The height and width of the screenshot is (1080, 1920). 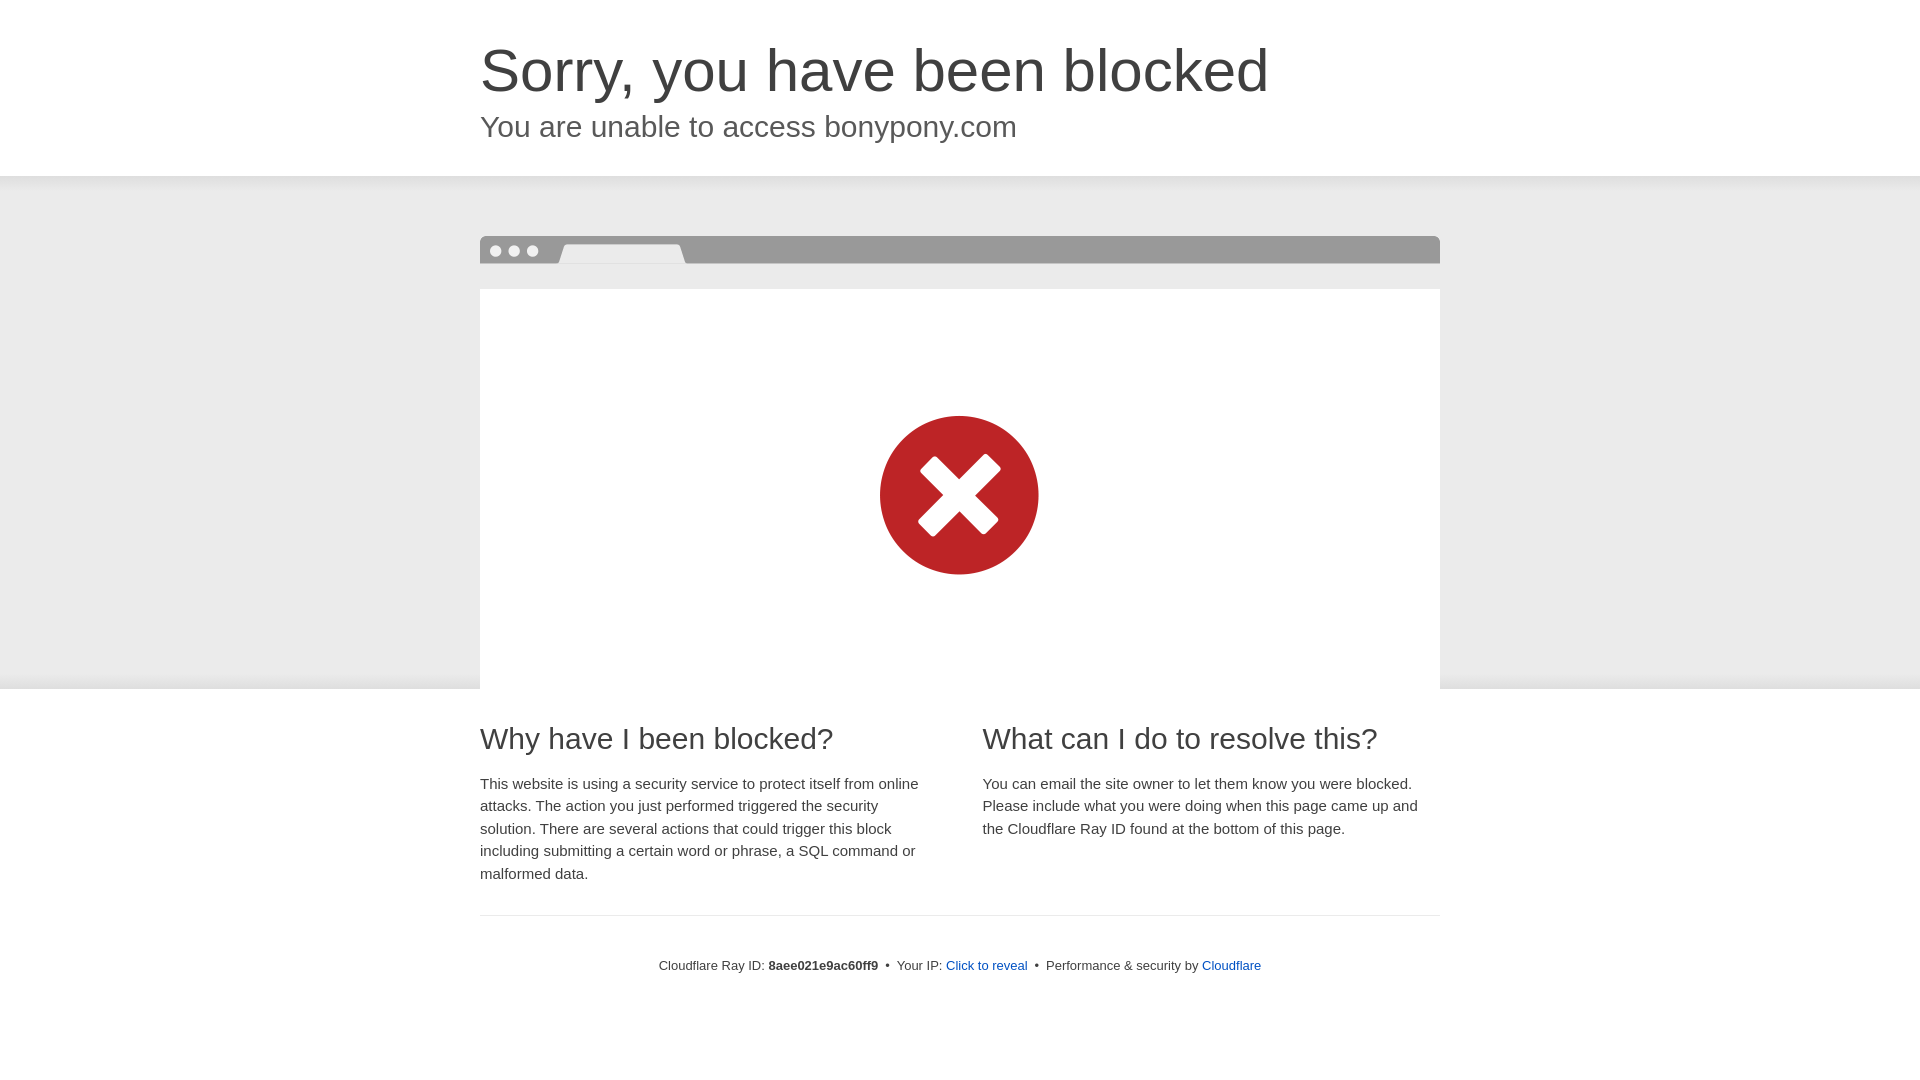 What do you see at coordinates (1231, 965) in the screenshot?
I see `Cloudflare` at bounding box center [1231, 965].